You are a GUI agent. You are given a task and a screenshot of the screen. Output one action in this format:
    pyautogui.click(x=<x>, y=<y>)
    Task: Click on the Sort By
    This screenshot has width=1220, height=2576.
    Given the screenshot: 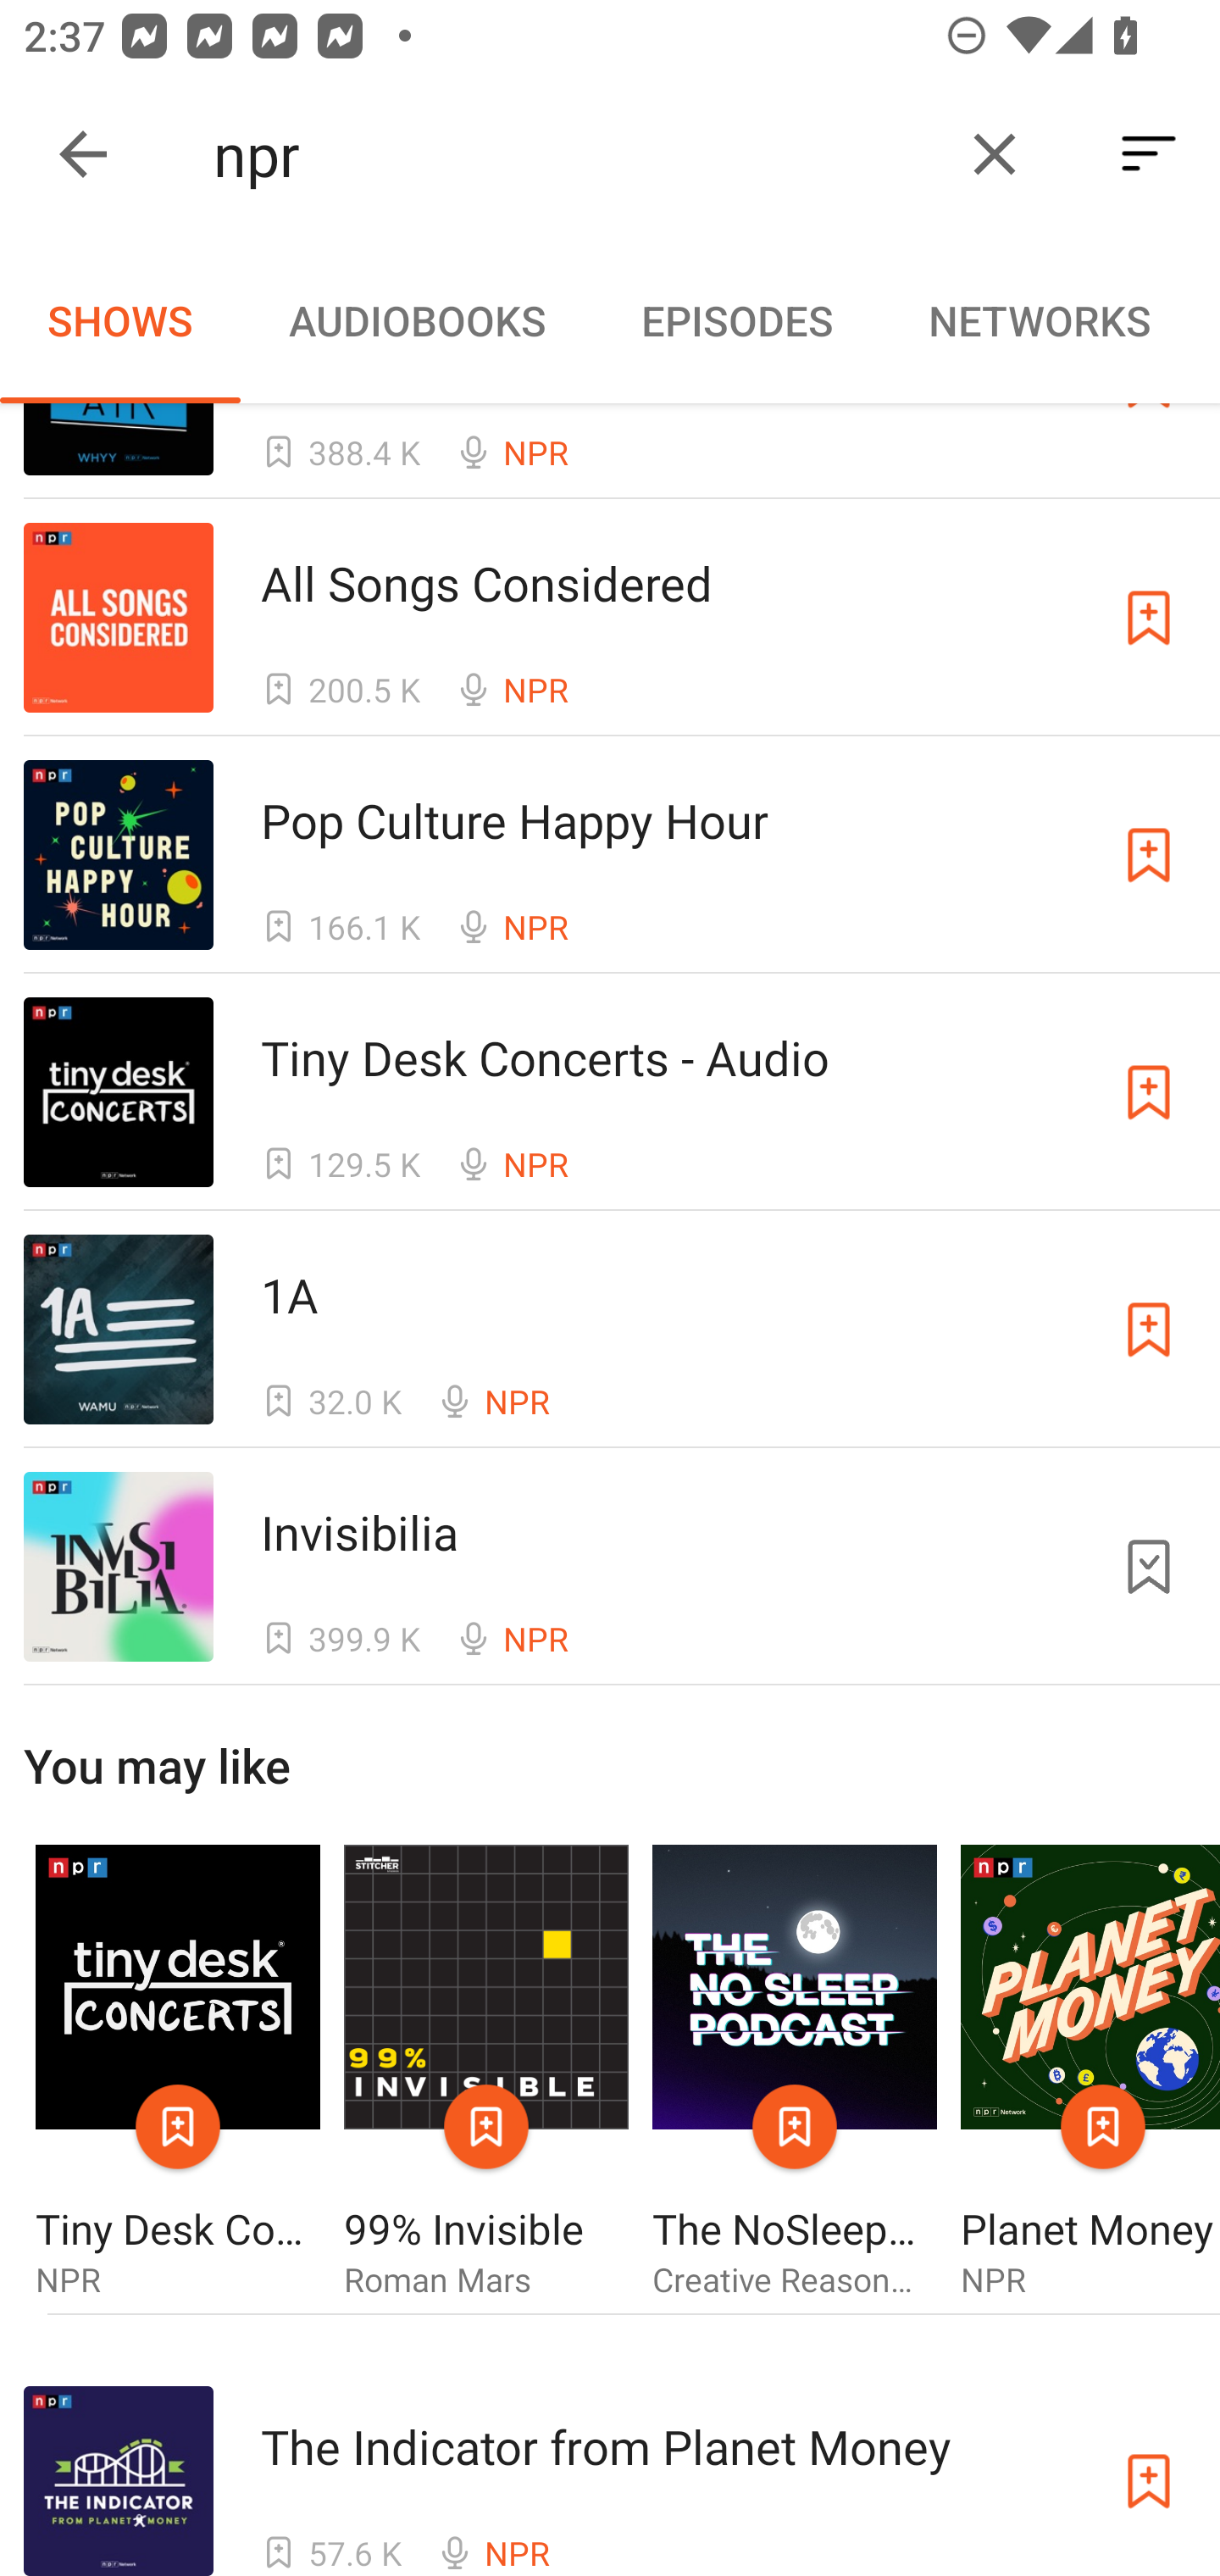 What is the action you would take?
    pyautogui.click(x=1149, y=154)
    